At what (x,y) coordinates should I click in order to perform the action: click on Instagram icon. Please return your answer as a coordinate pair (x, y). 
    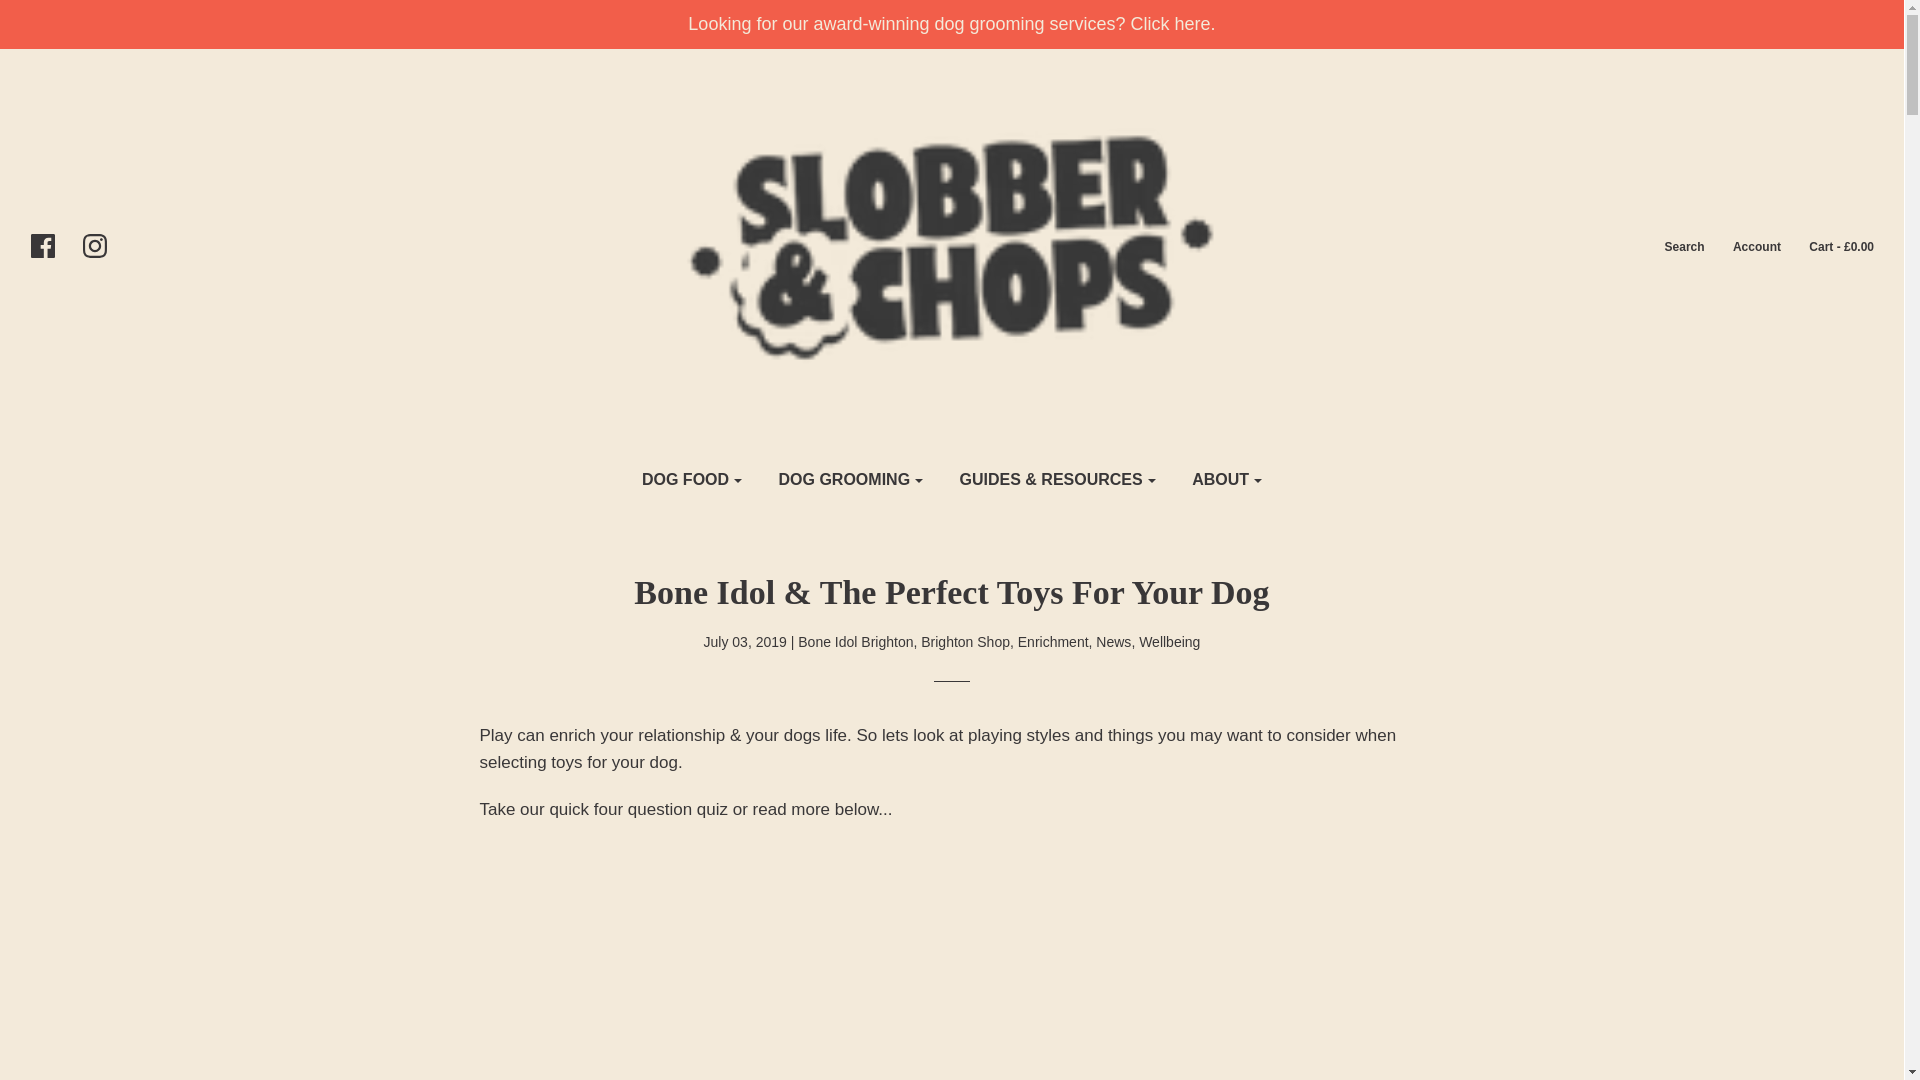
    Looking at the image, I should click on (104, 247).